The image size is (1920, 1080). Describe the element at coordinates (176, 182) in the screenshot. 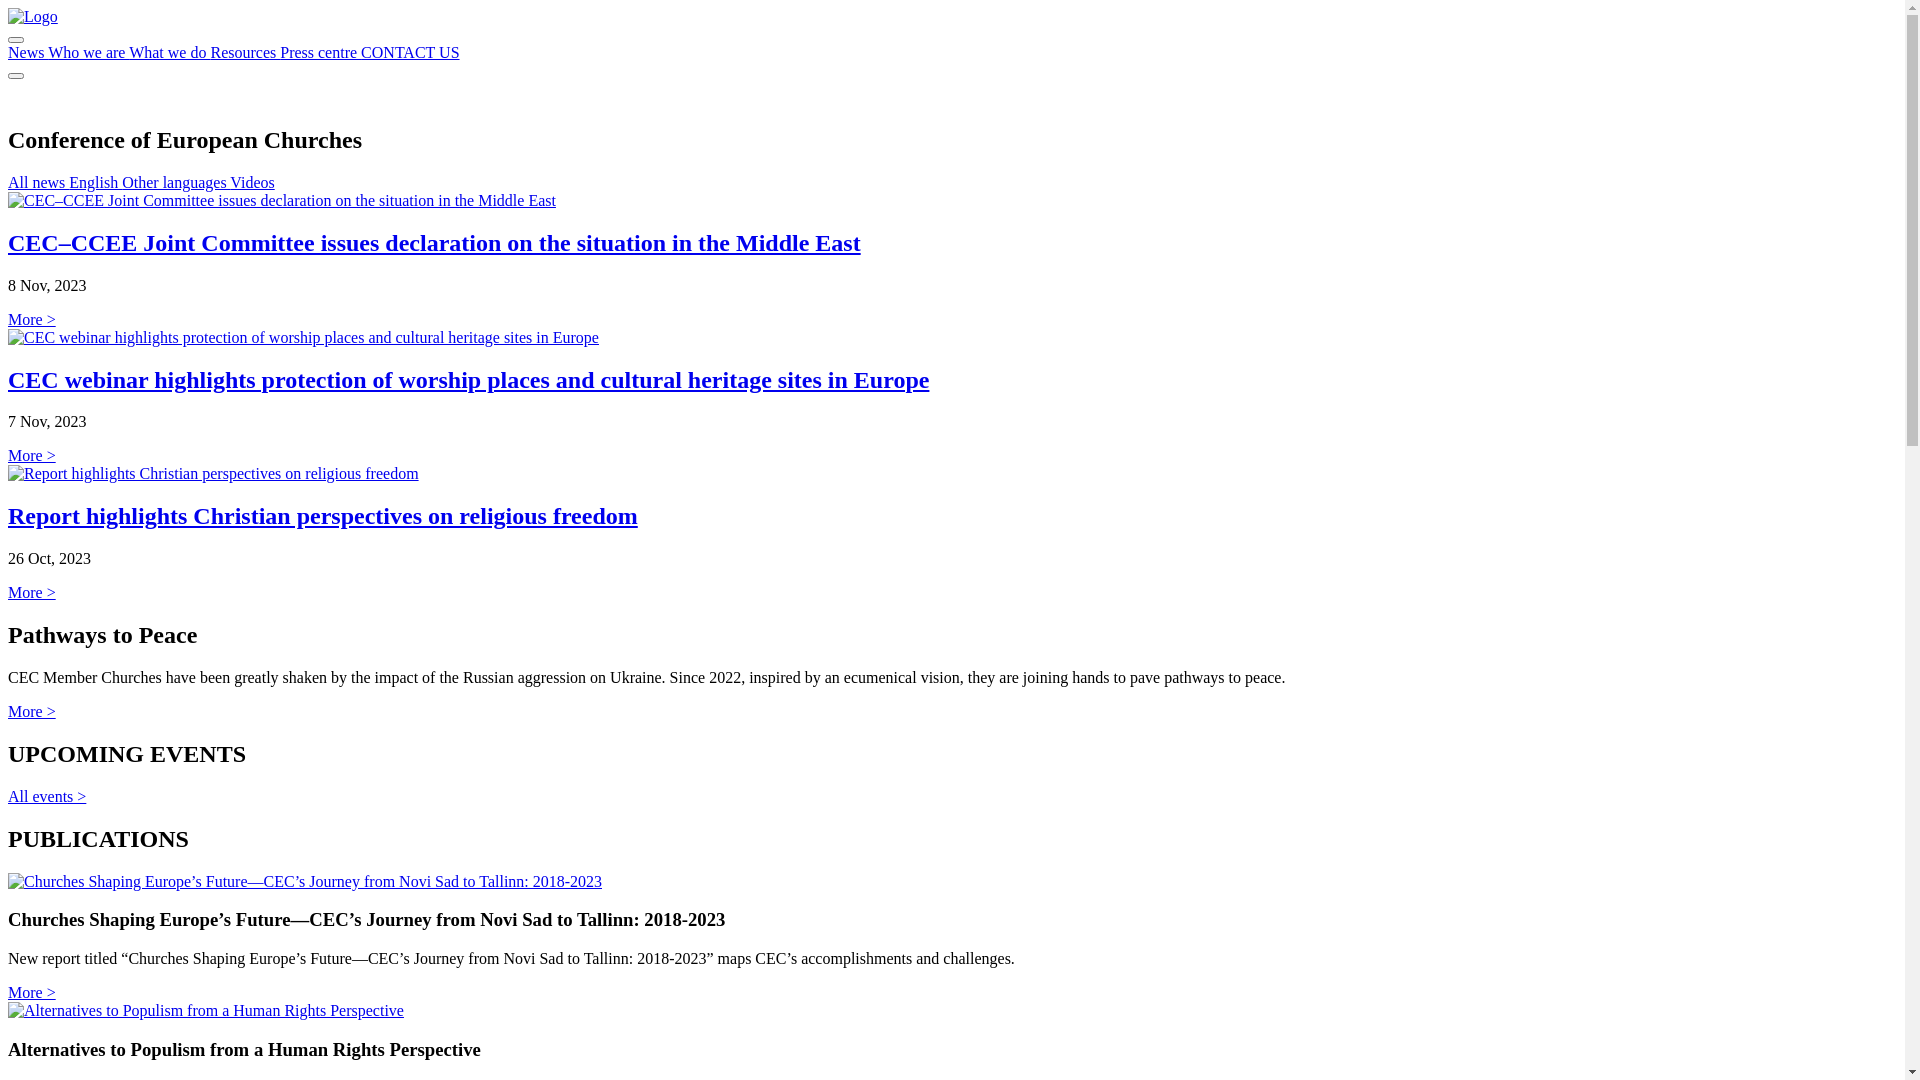

I see `Other languages` at that location.